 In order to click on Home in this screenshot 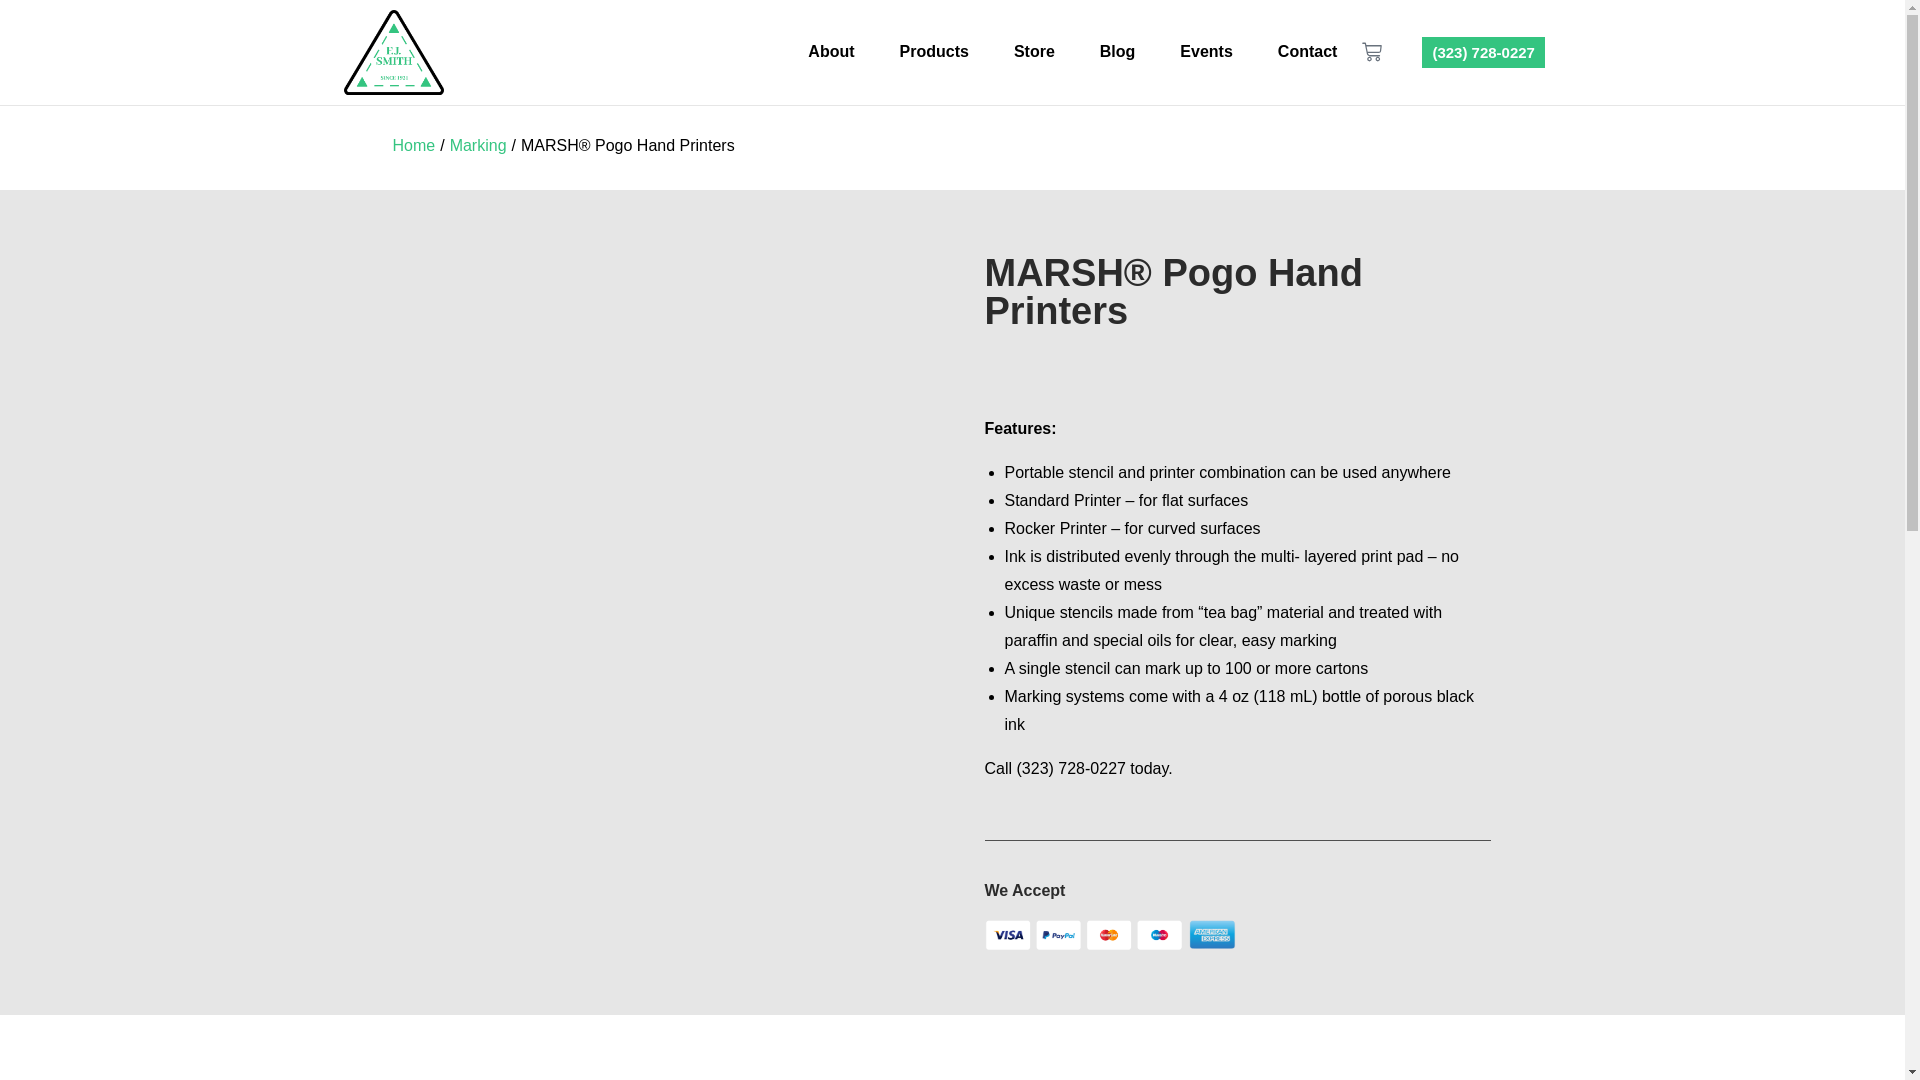, I will do `click(413, 146)`.